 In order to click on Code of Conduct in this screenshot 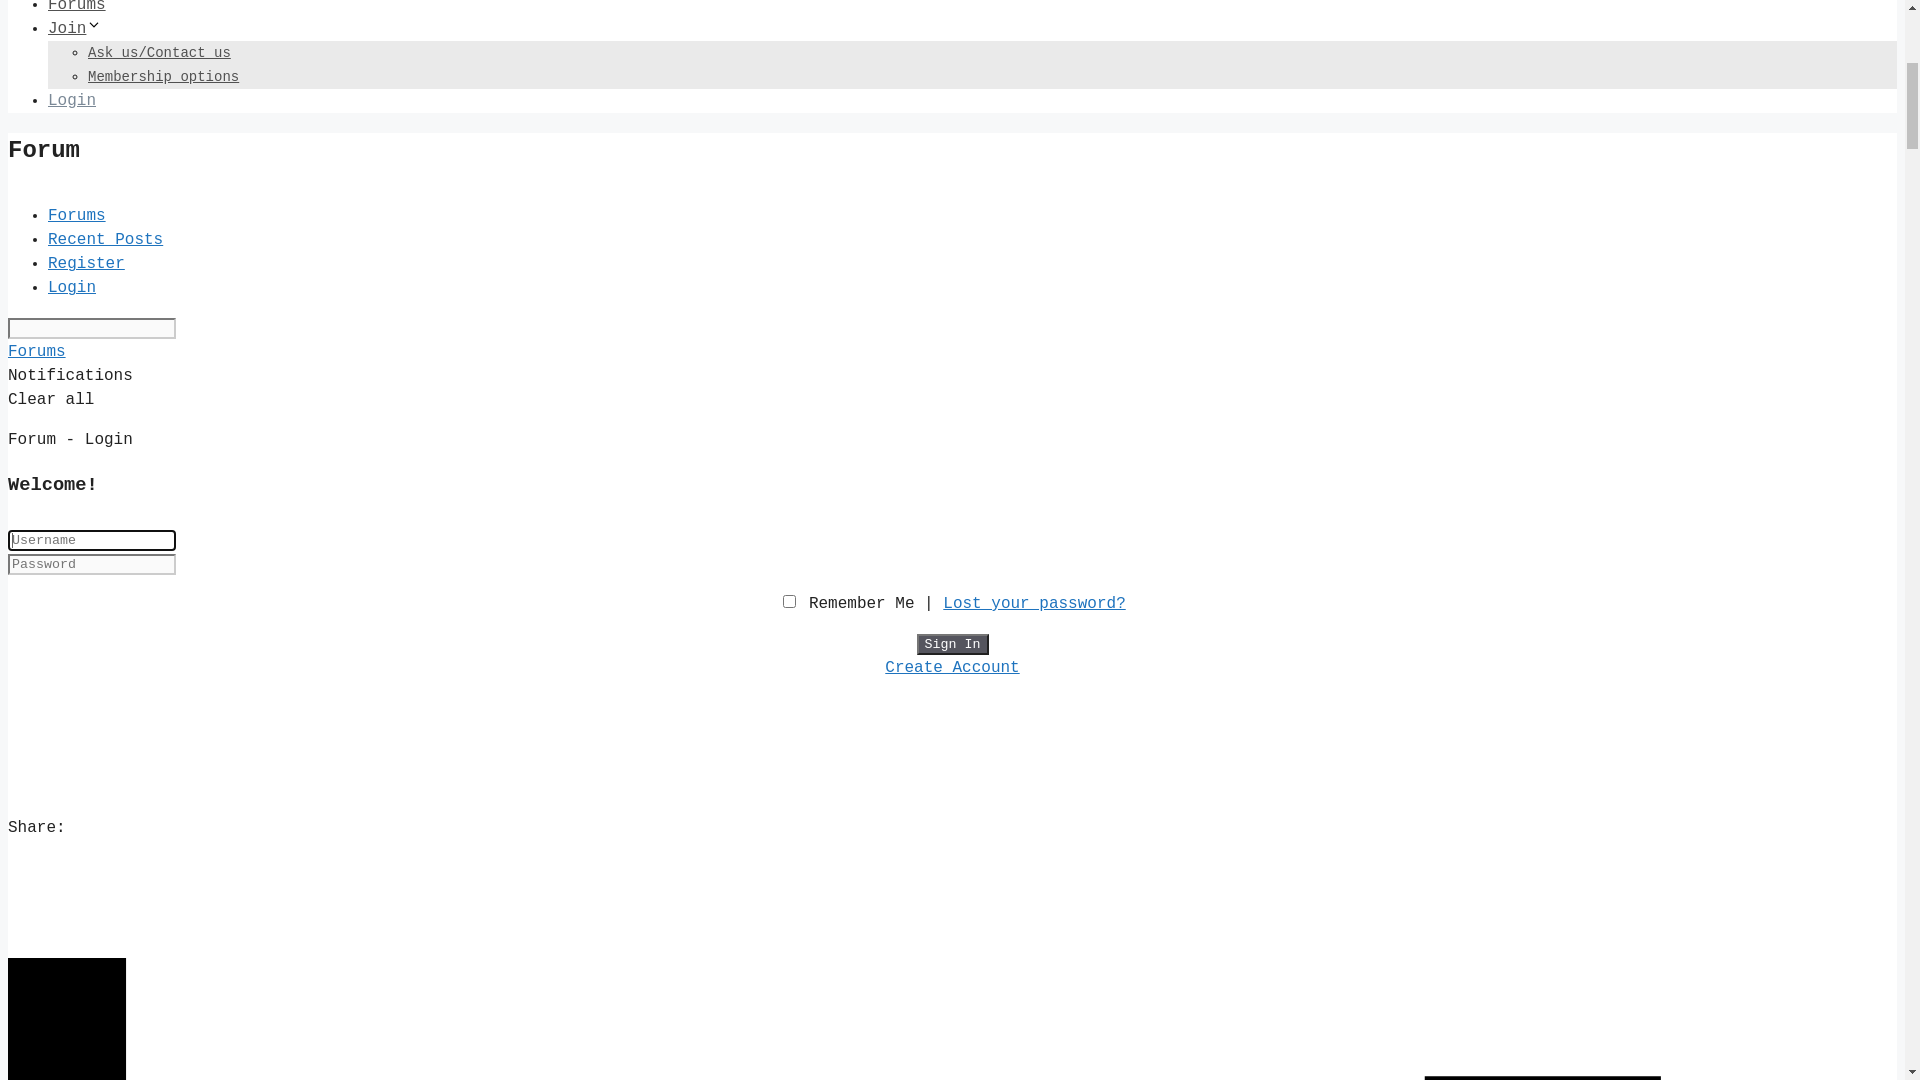, I will do `click(191, 253)`.